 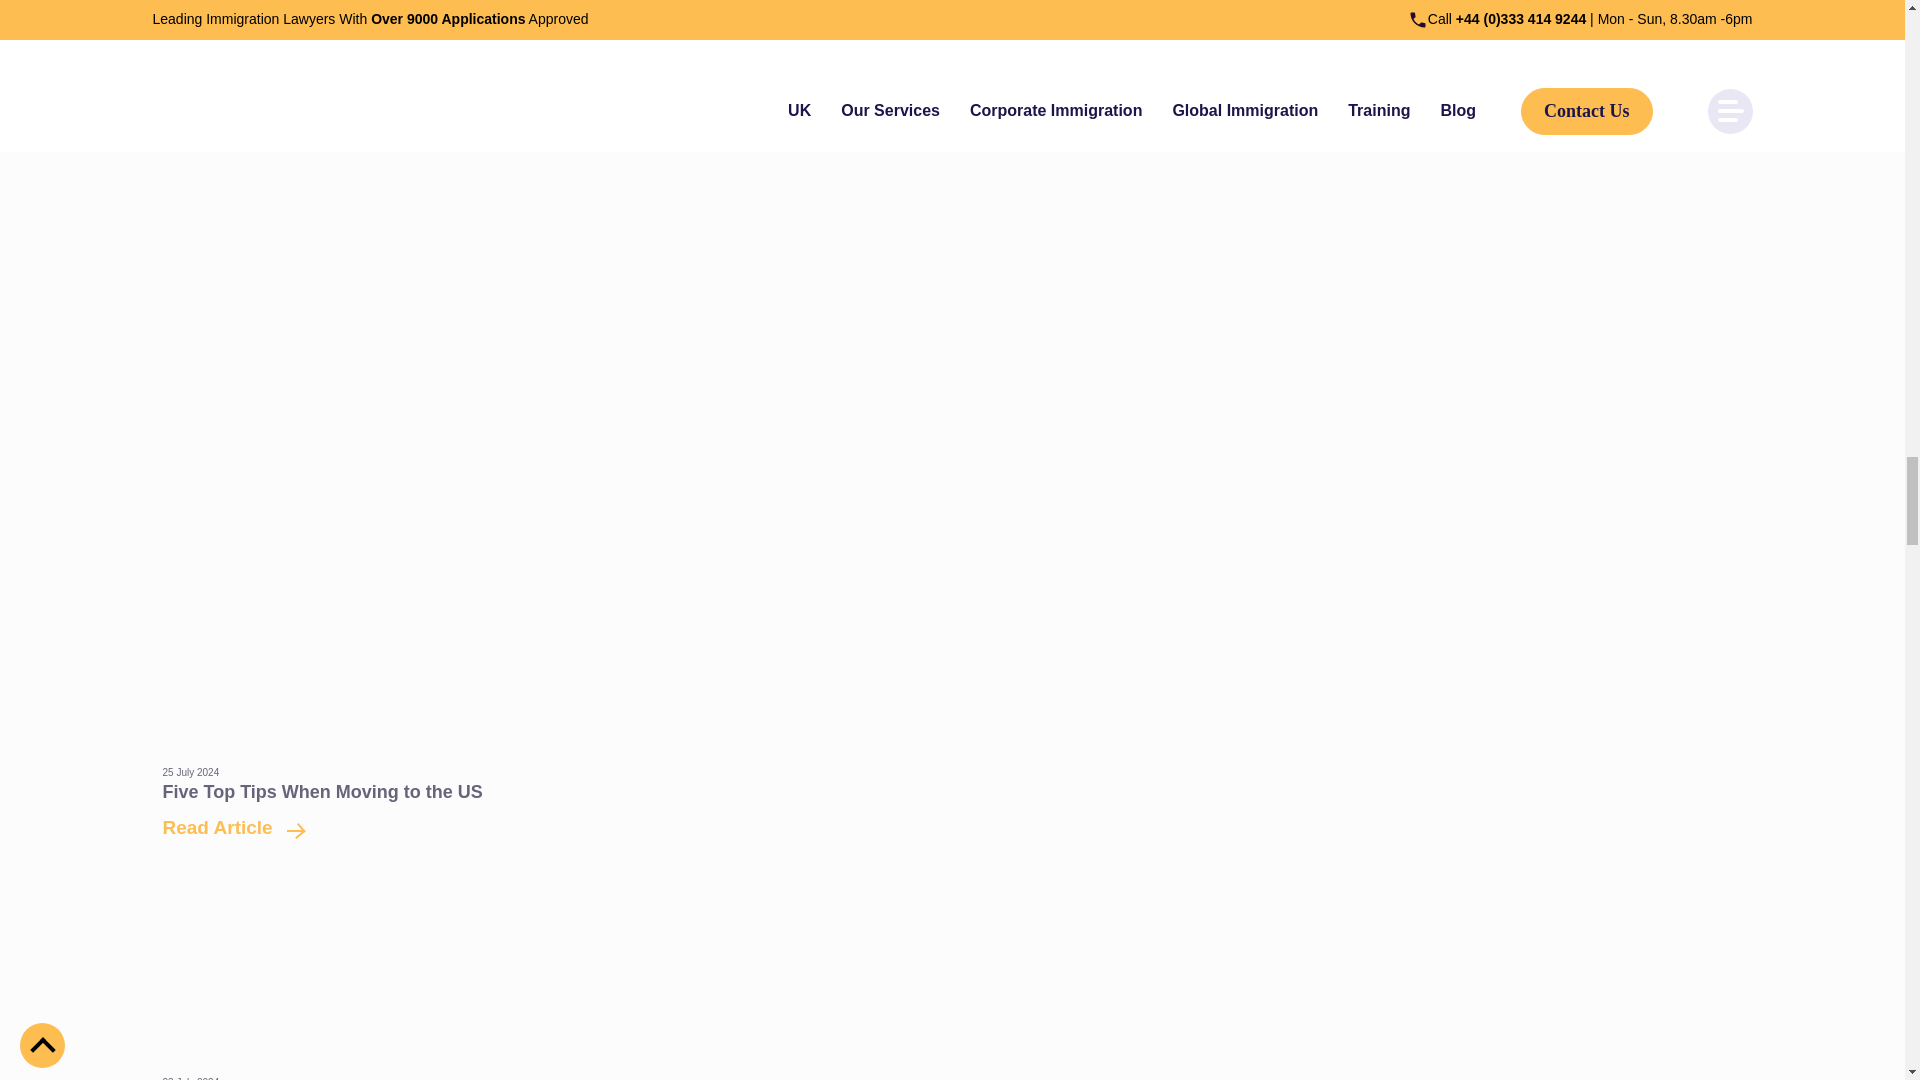 What do you see at coordinates (226, 84) in the screenshot?
I see `Appendix D Sponsor Licence Records Guidance` at bounding box center [226, 84].